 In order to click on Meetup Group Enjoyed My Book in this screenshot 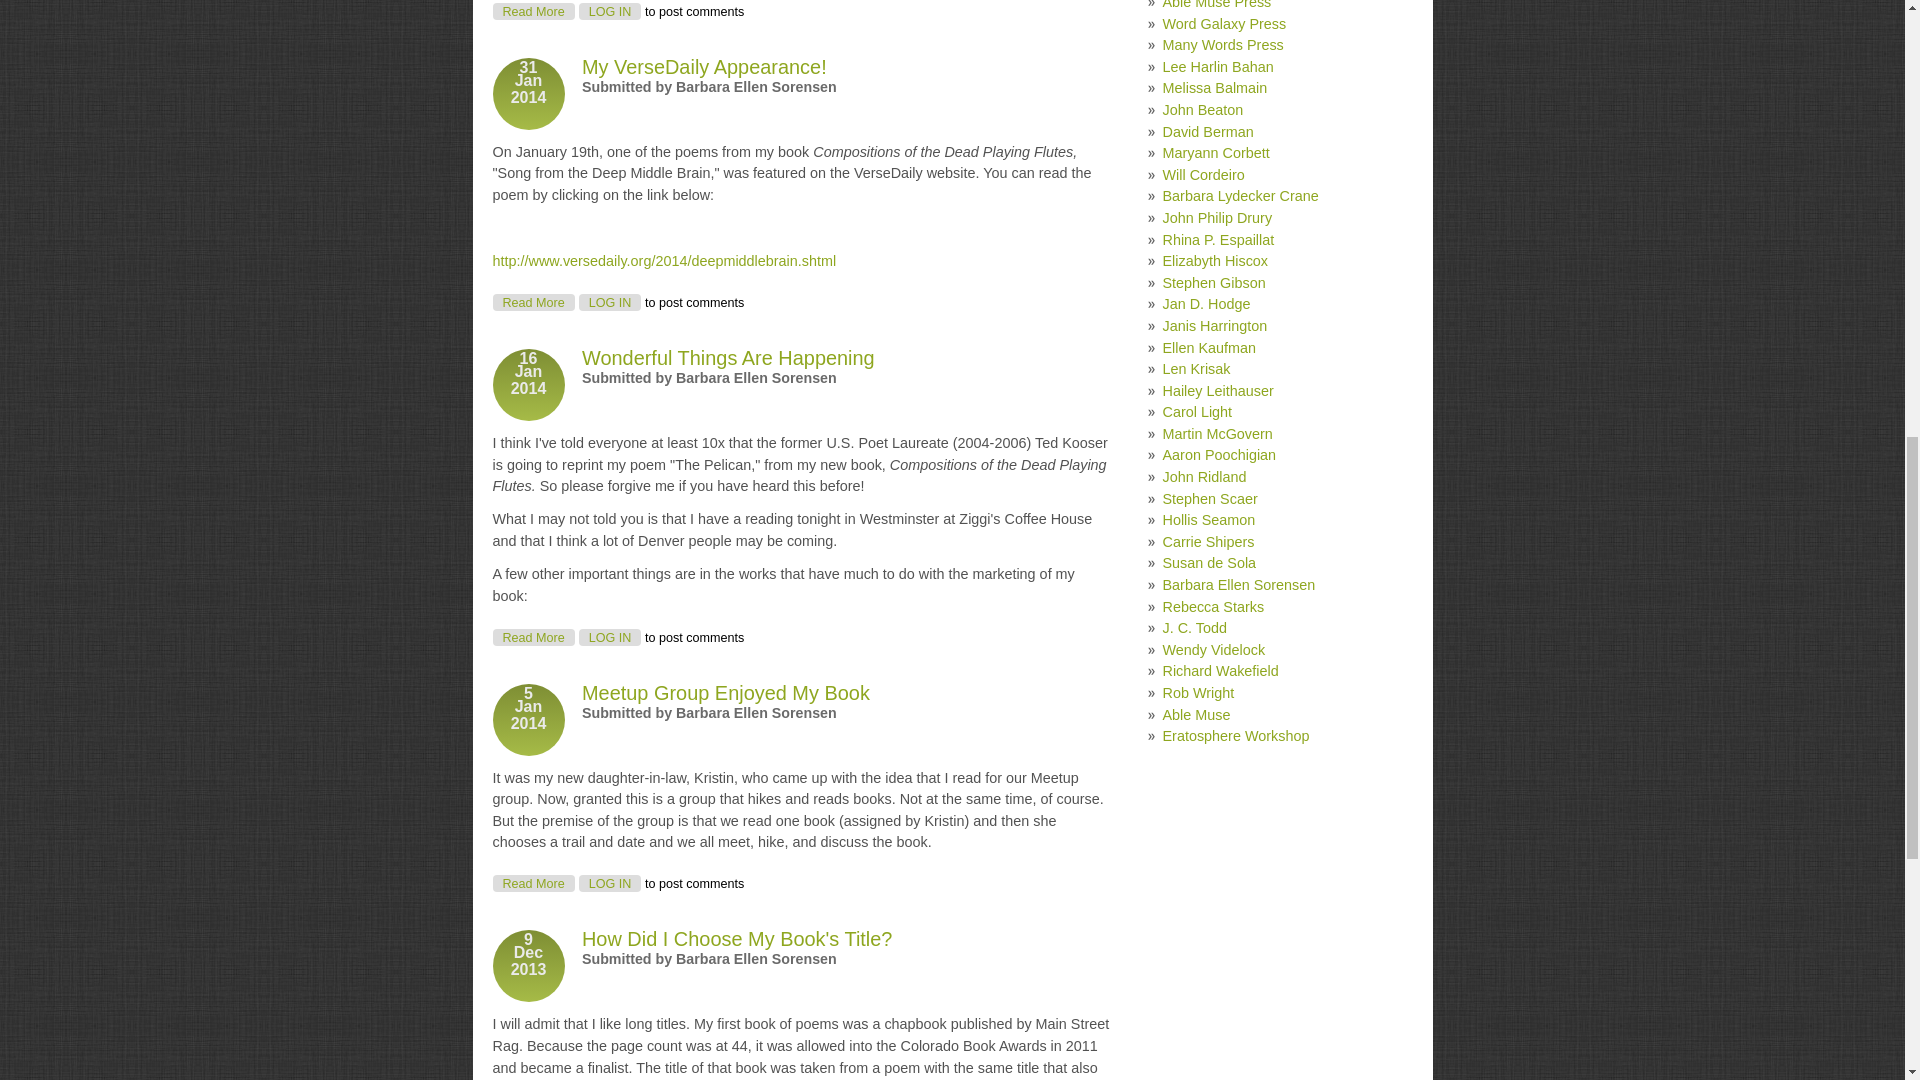, I will do `click(532, 883)`.